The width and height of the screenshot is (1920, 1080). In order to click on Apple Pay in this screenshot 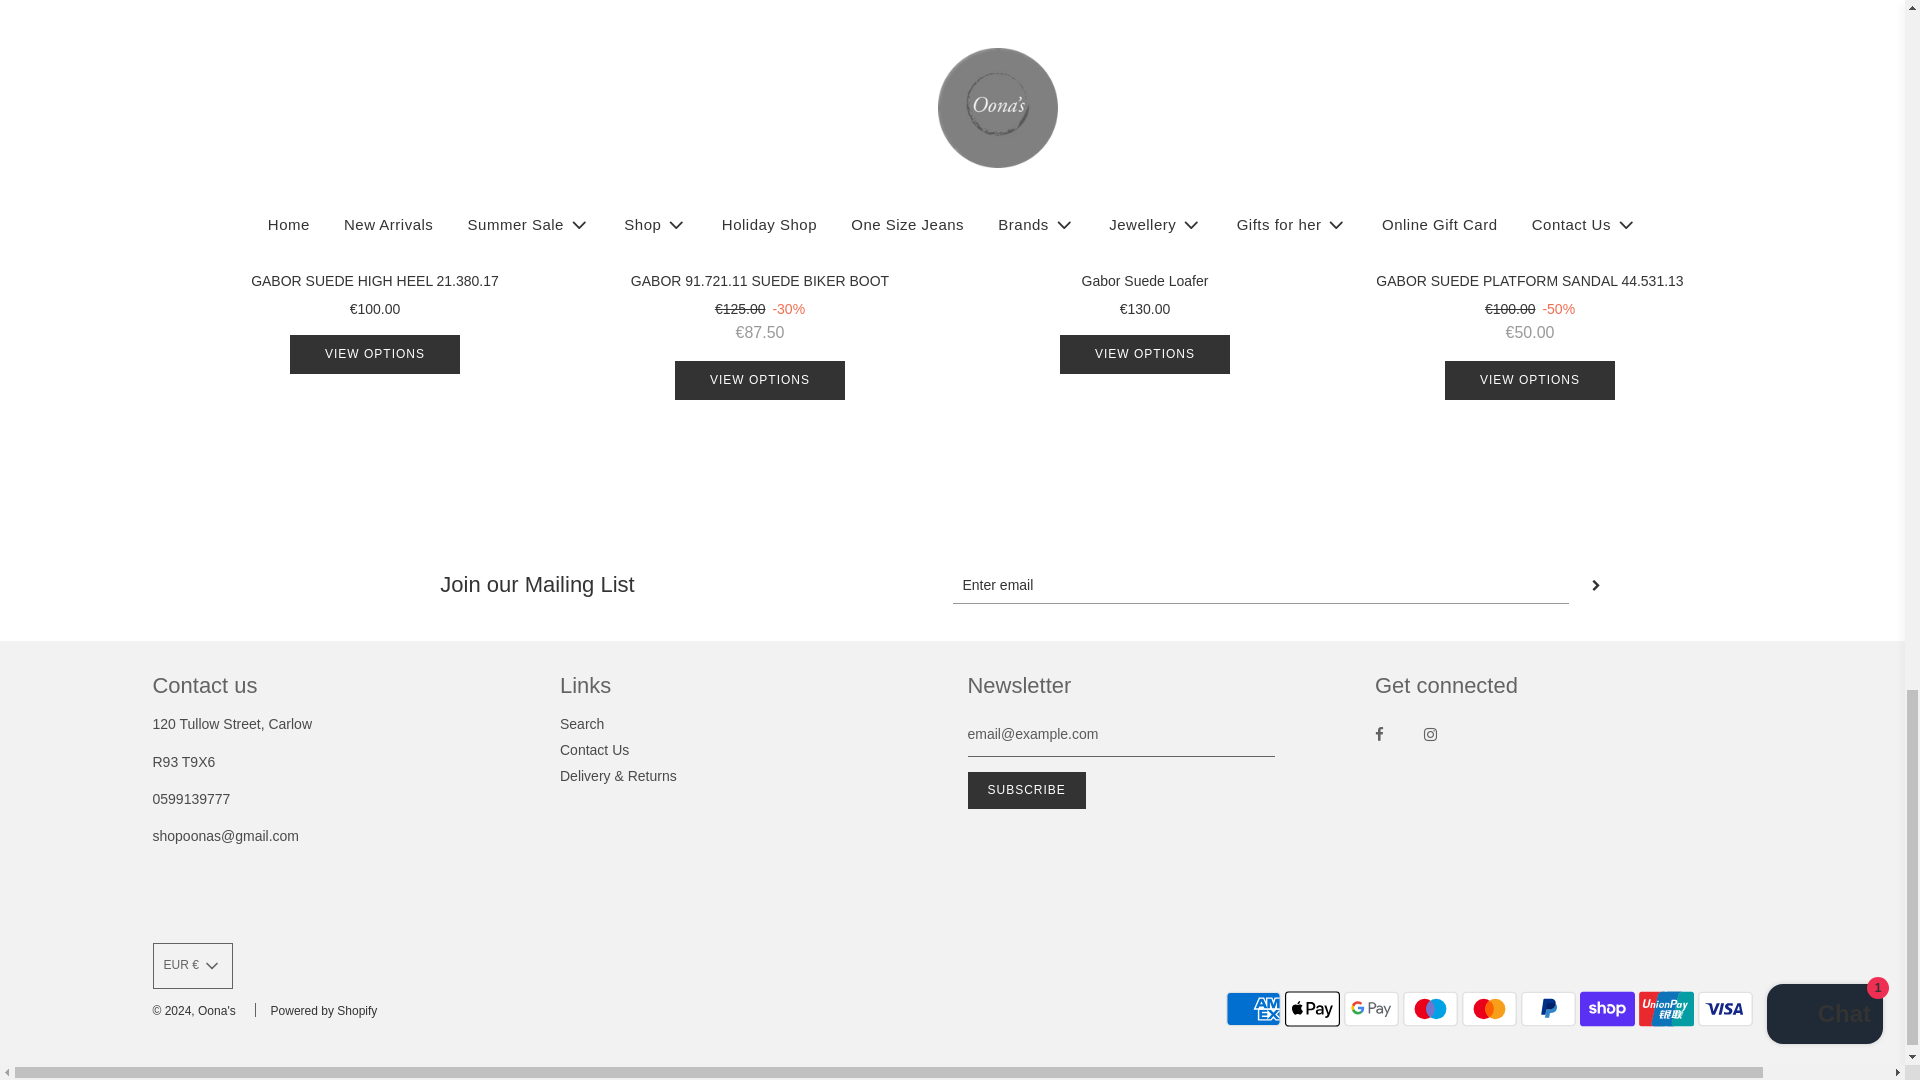, I will do `click(1312, 1009)`.